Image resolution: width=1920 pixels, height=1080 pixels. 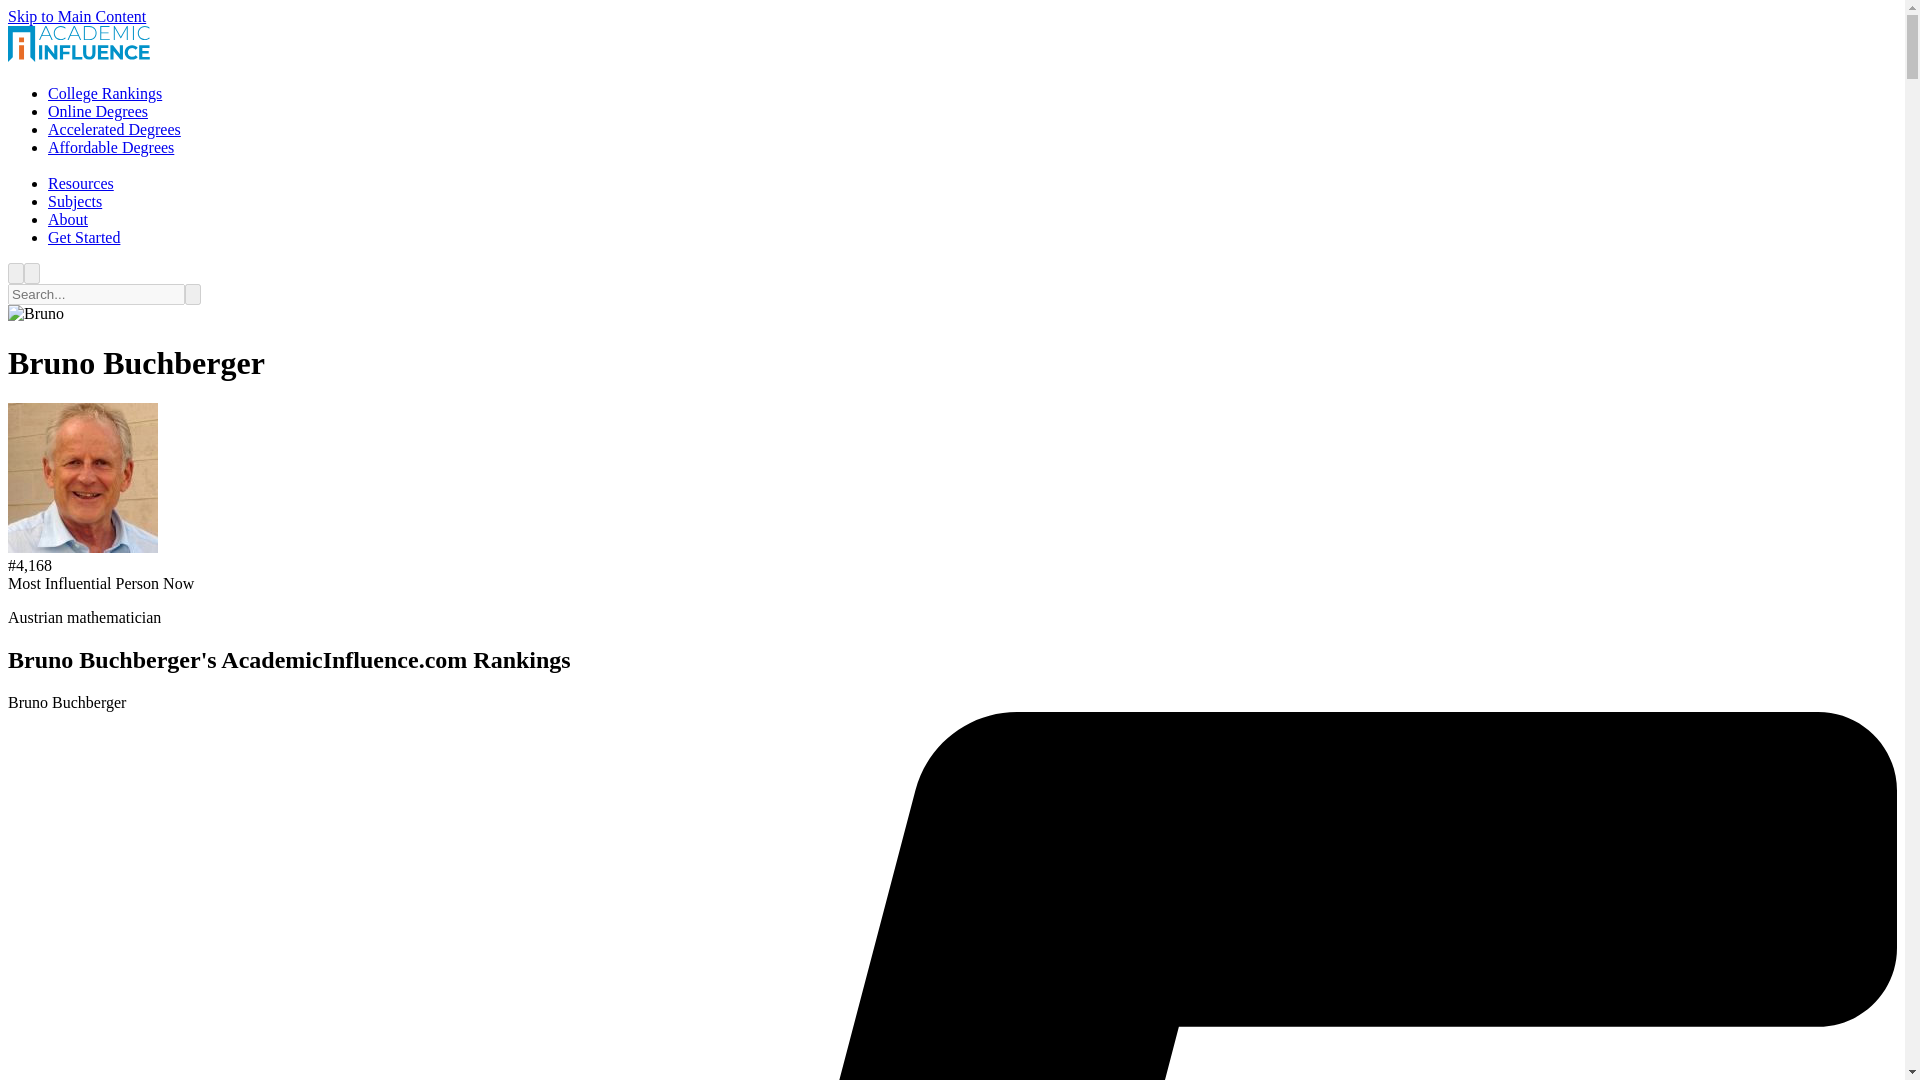 I want to click on Subjects, so click(x=74, y=201).